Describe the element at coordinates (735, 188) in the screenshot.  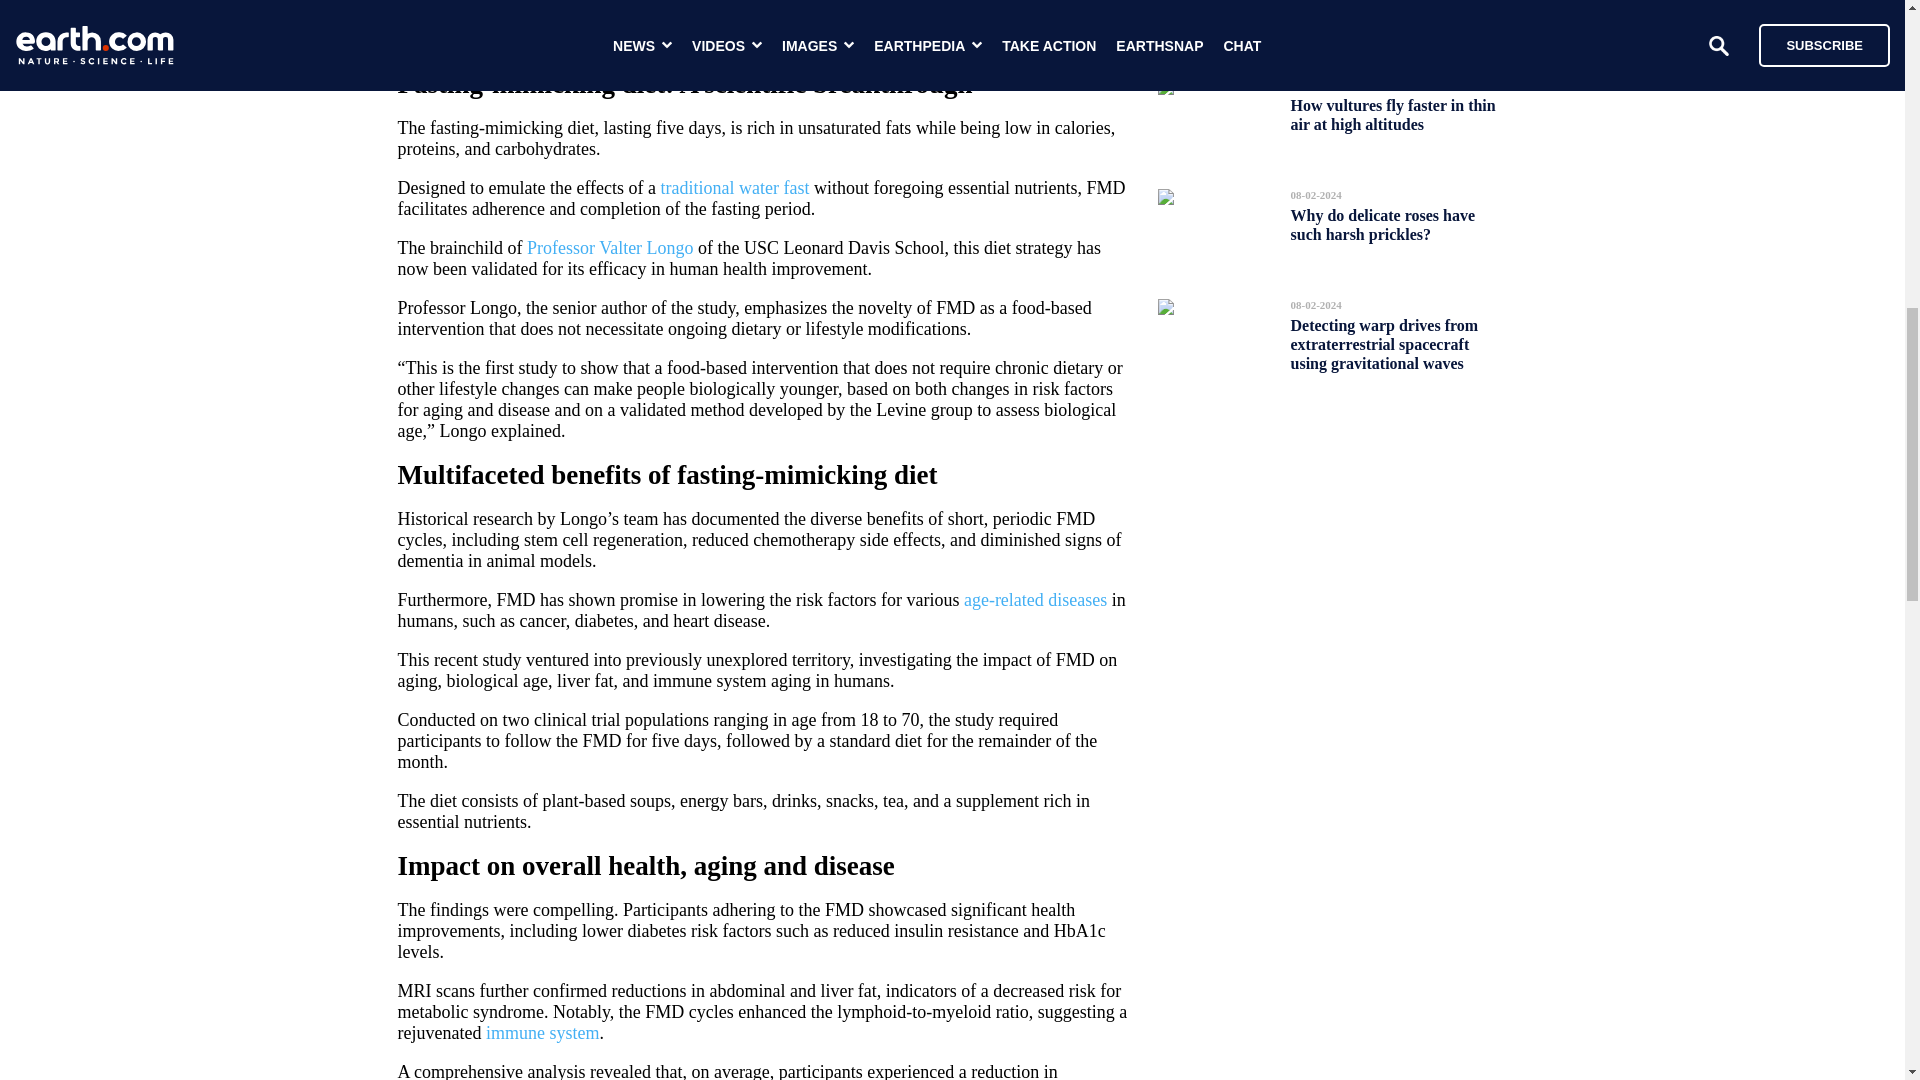
I see `traditional water fast` at that location.